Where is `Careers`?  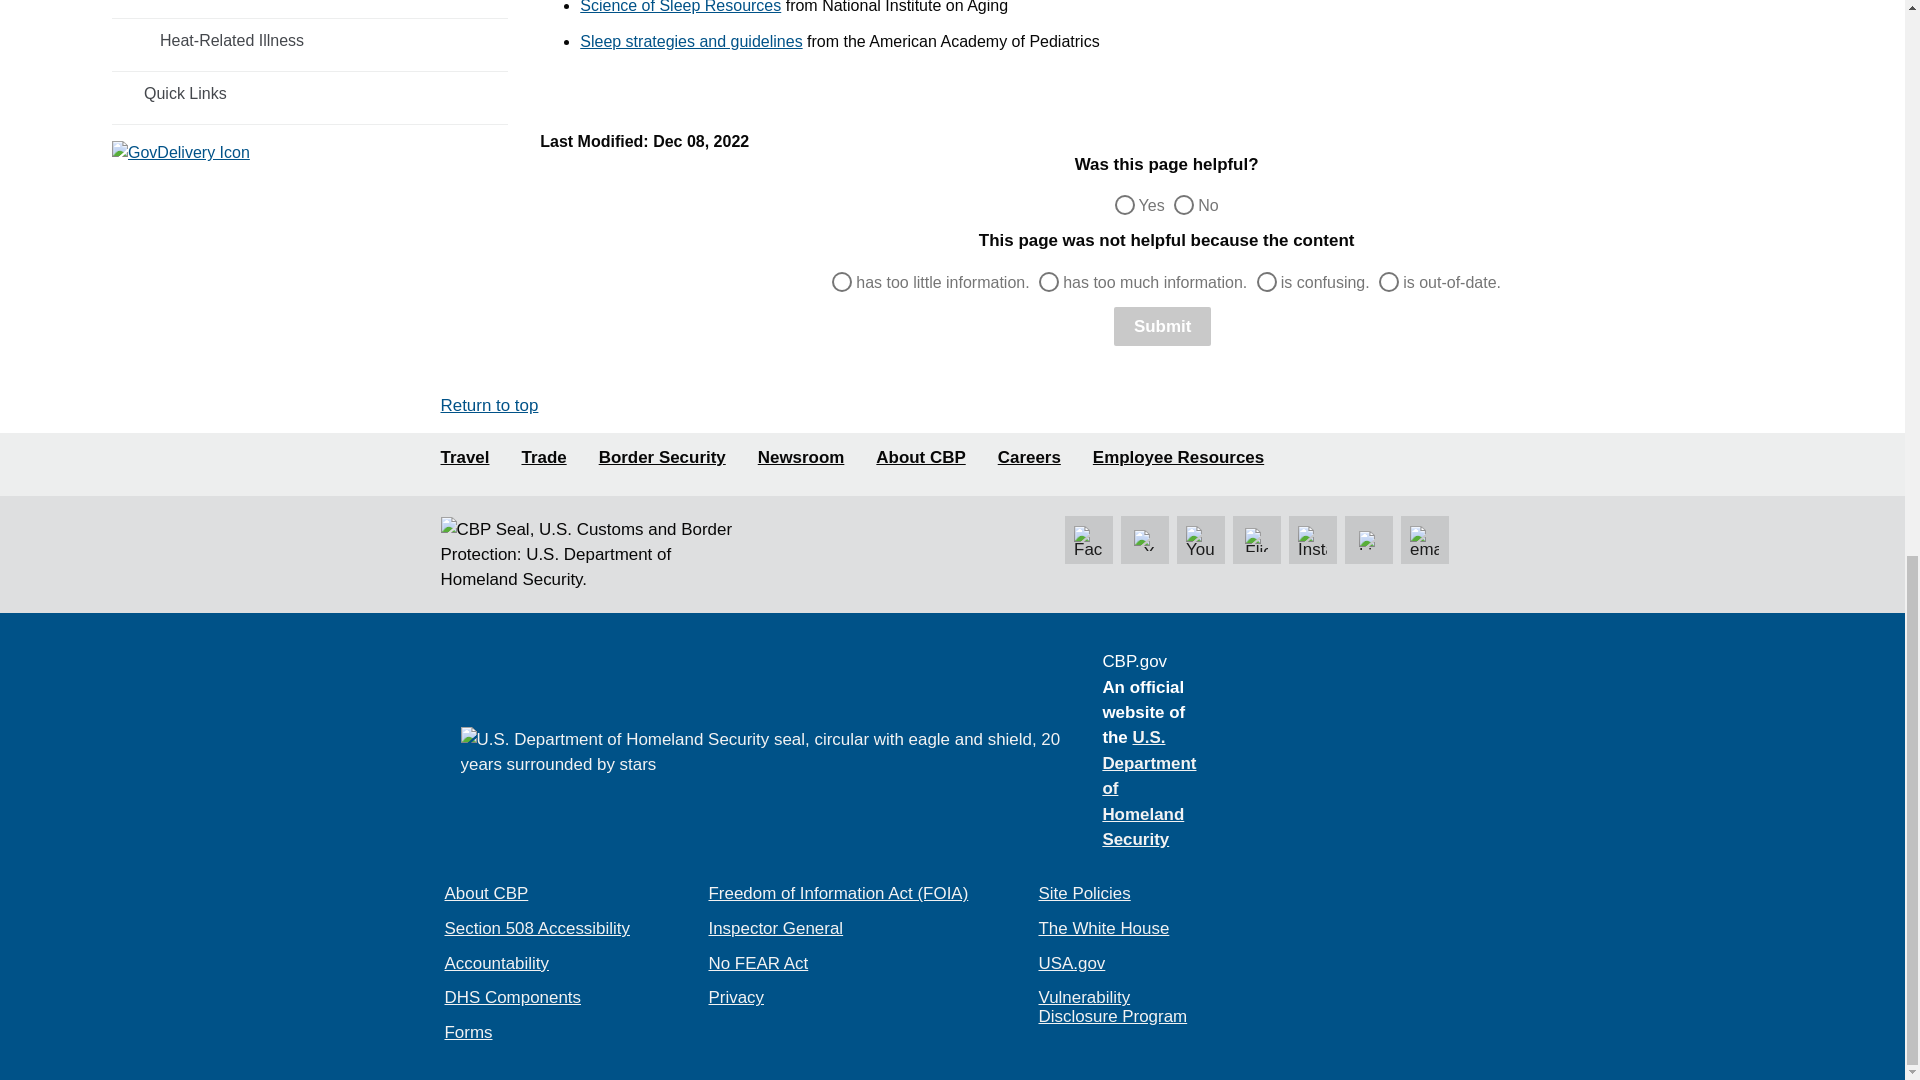
Careers is located at coordinates (1030, 458).